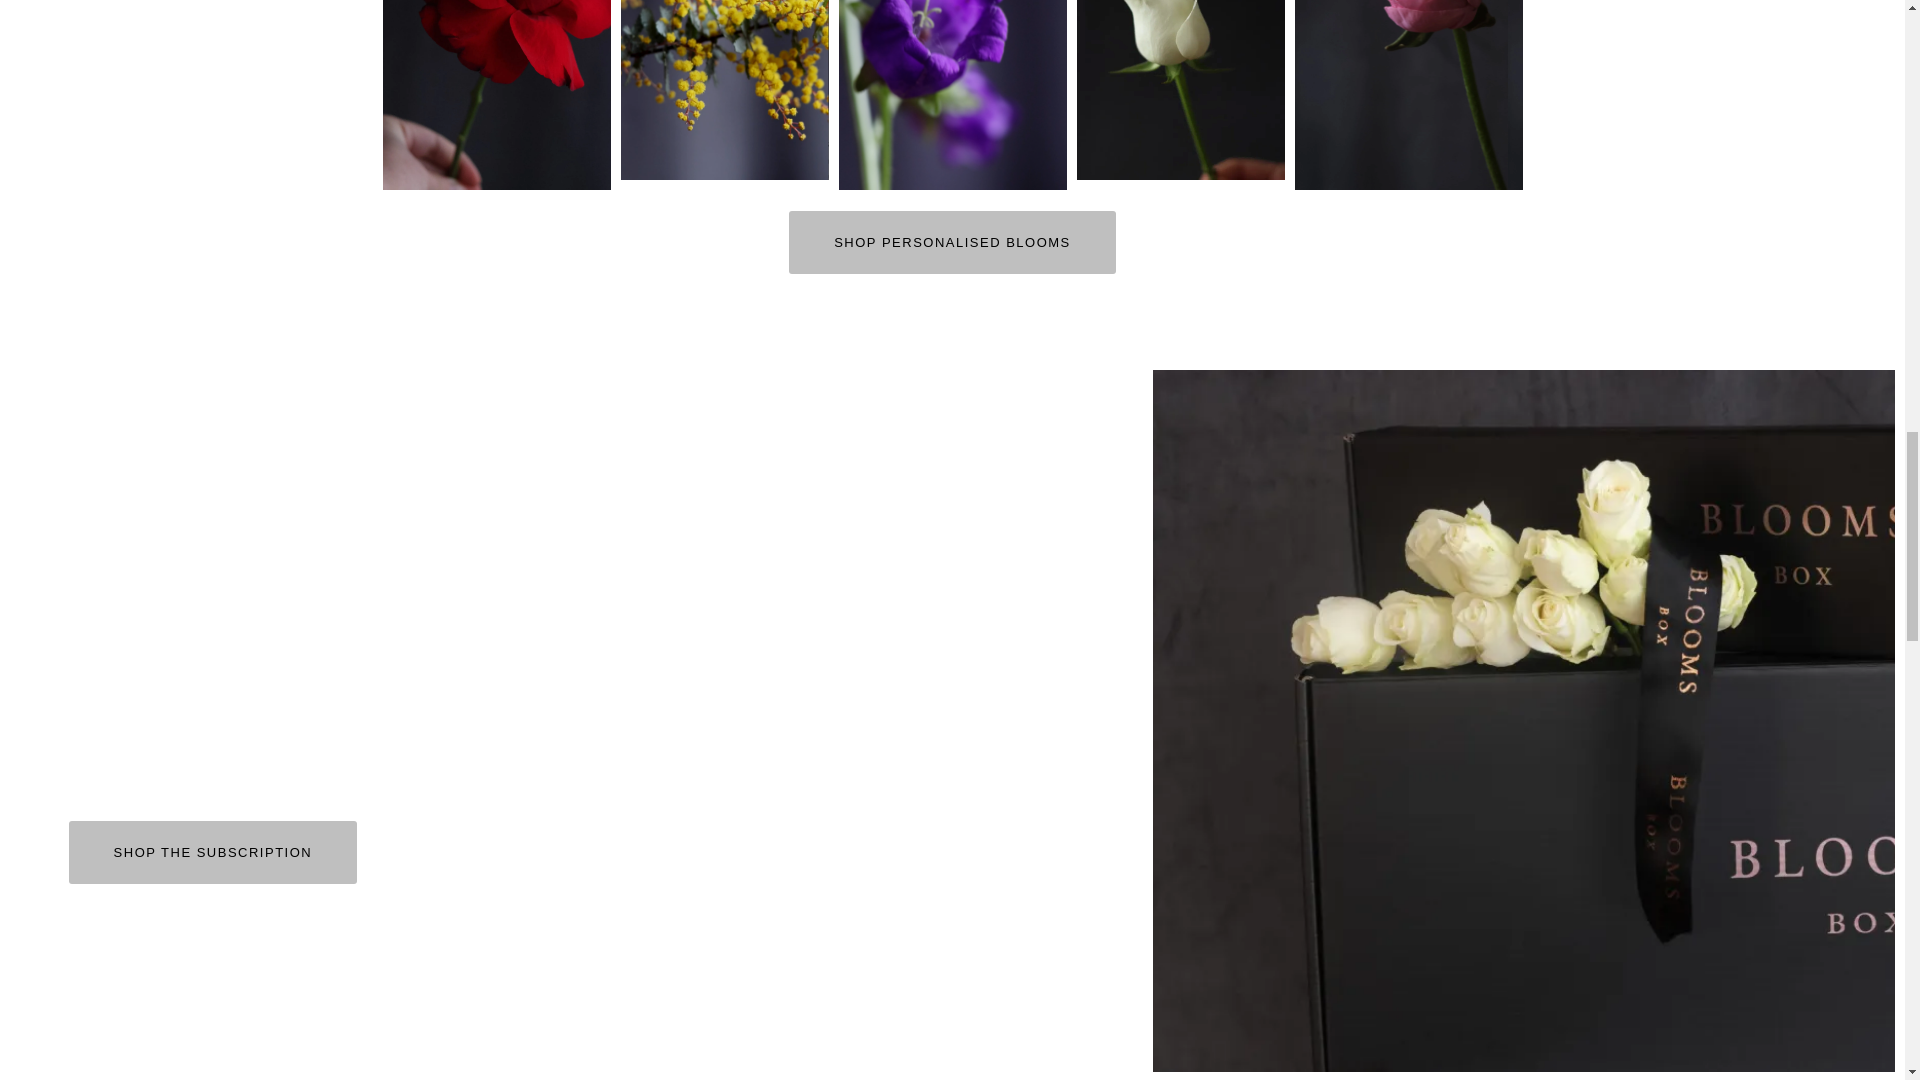 The width and height of the screenshot is (1920, 1080). What do you see at coordinates (952, 242) in the screenshot?
I see `SHOP PERSONALISED BLOOMS` at bounding box center [952, 242].